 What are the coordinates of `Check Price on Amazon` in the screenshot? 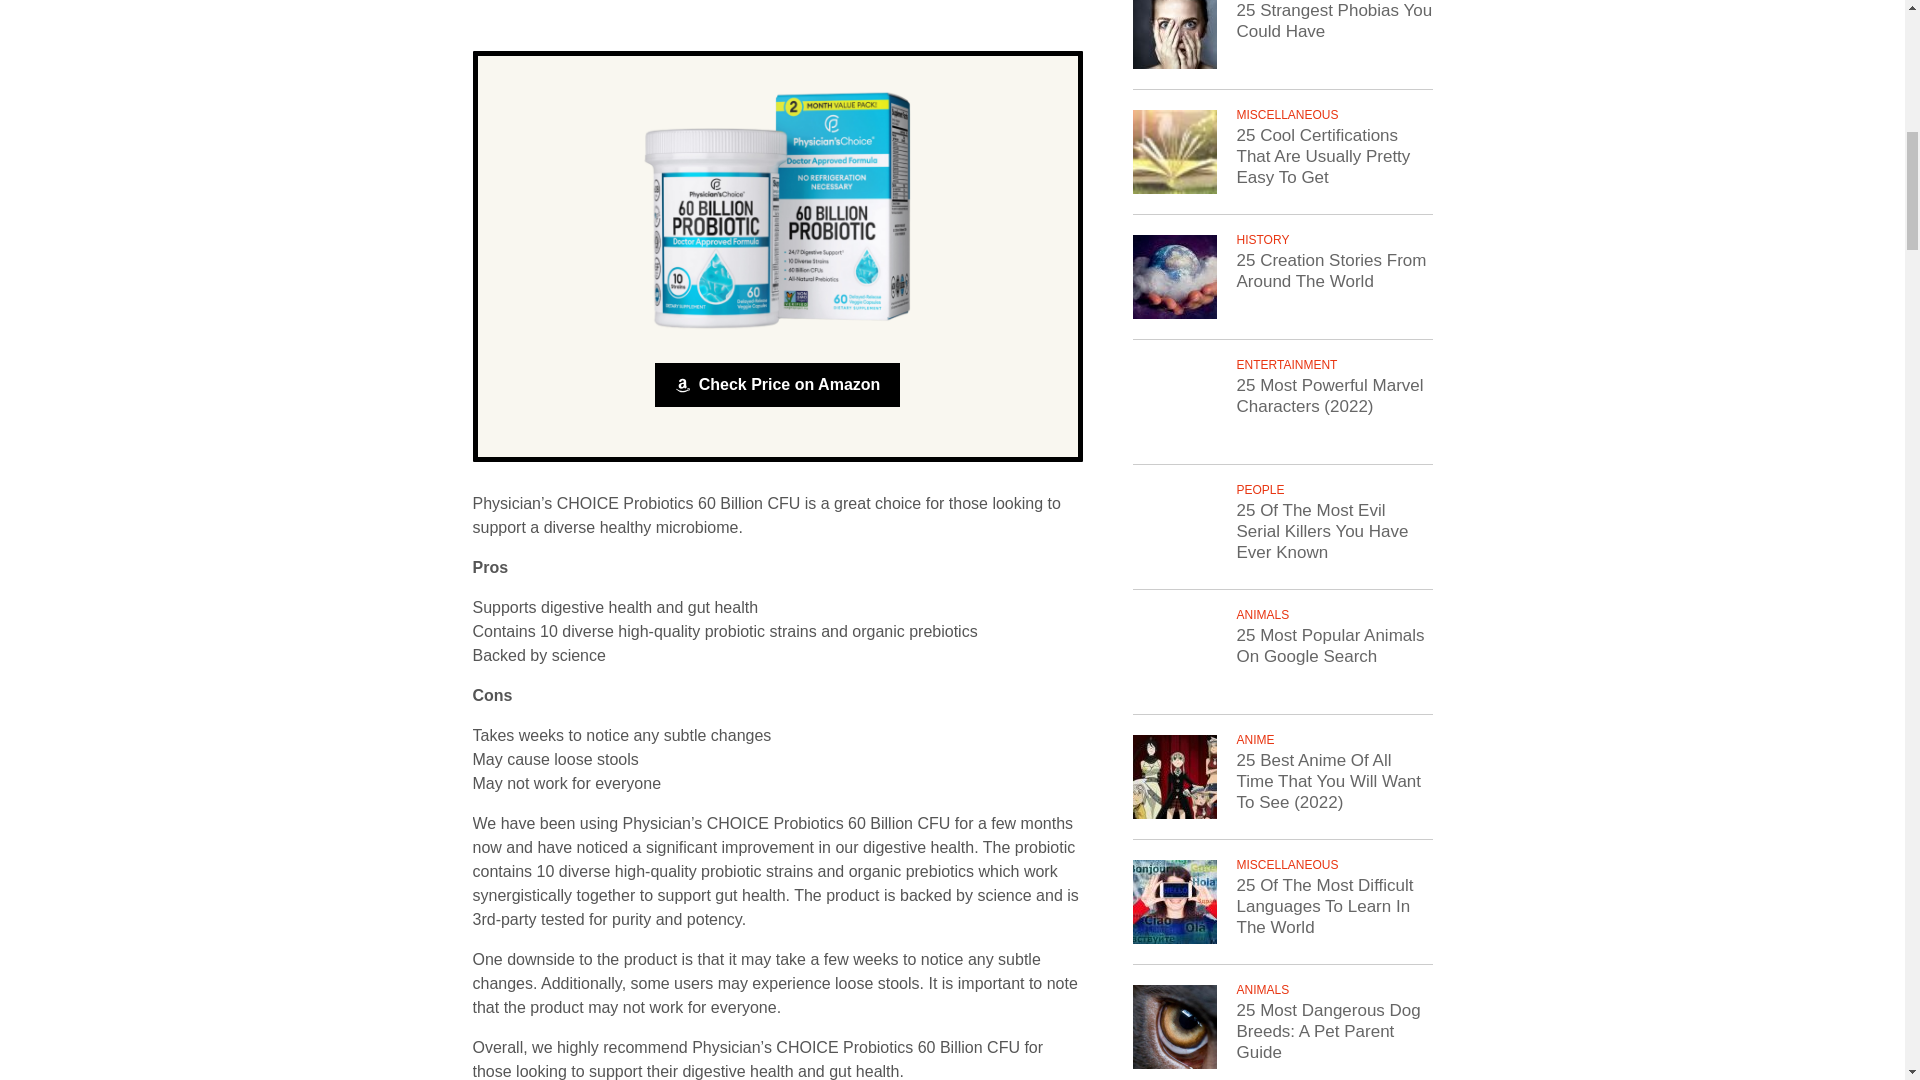 It's located at (777, 384).